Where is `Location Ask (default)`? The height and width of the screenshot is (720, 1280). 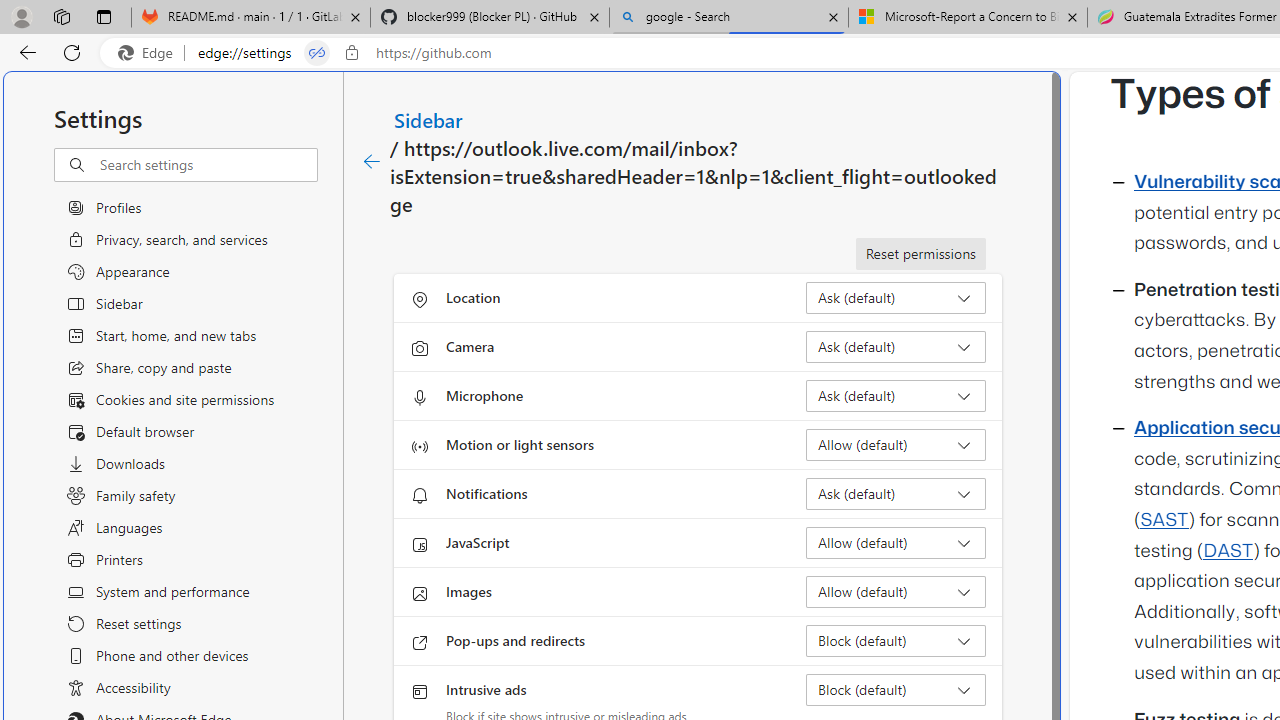 Location Ask (default) is located at coordinates (896, 298).